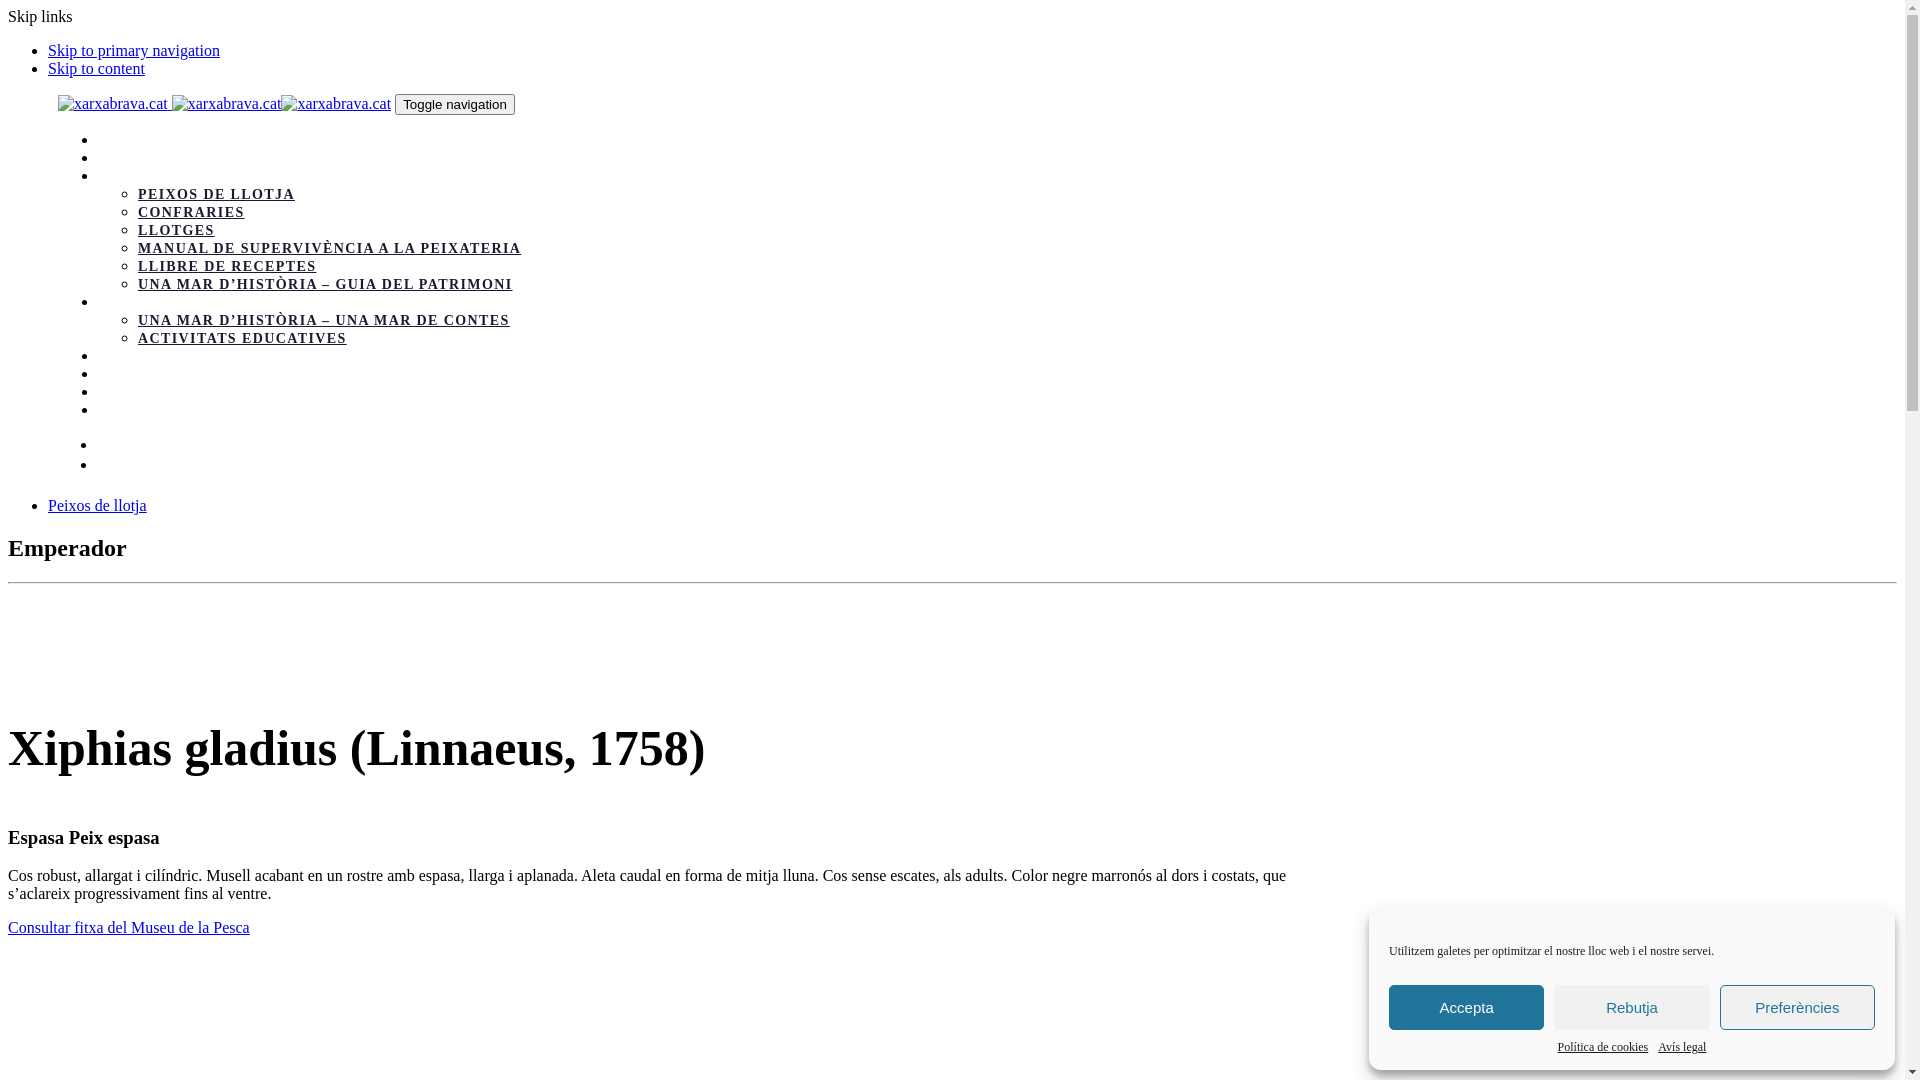  I want to click on Rebutja, so click(1632, 1008).